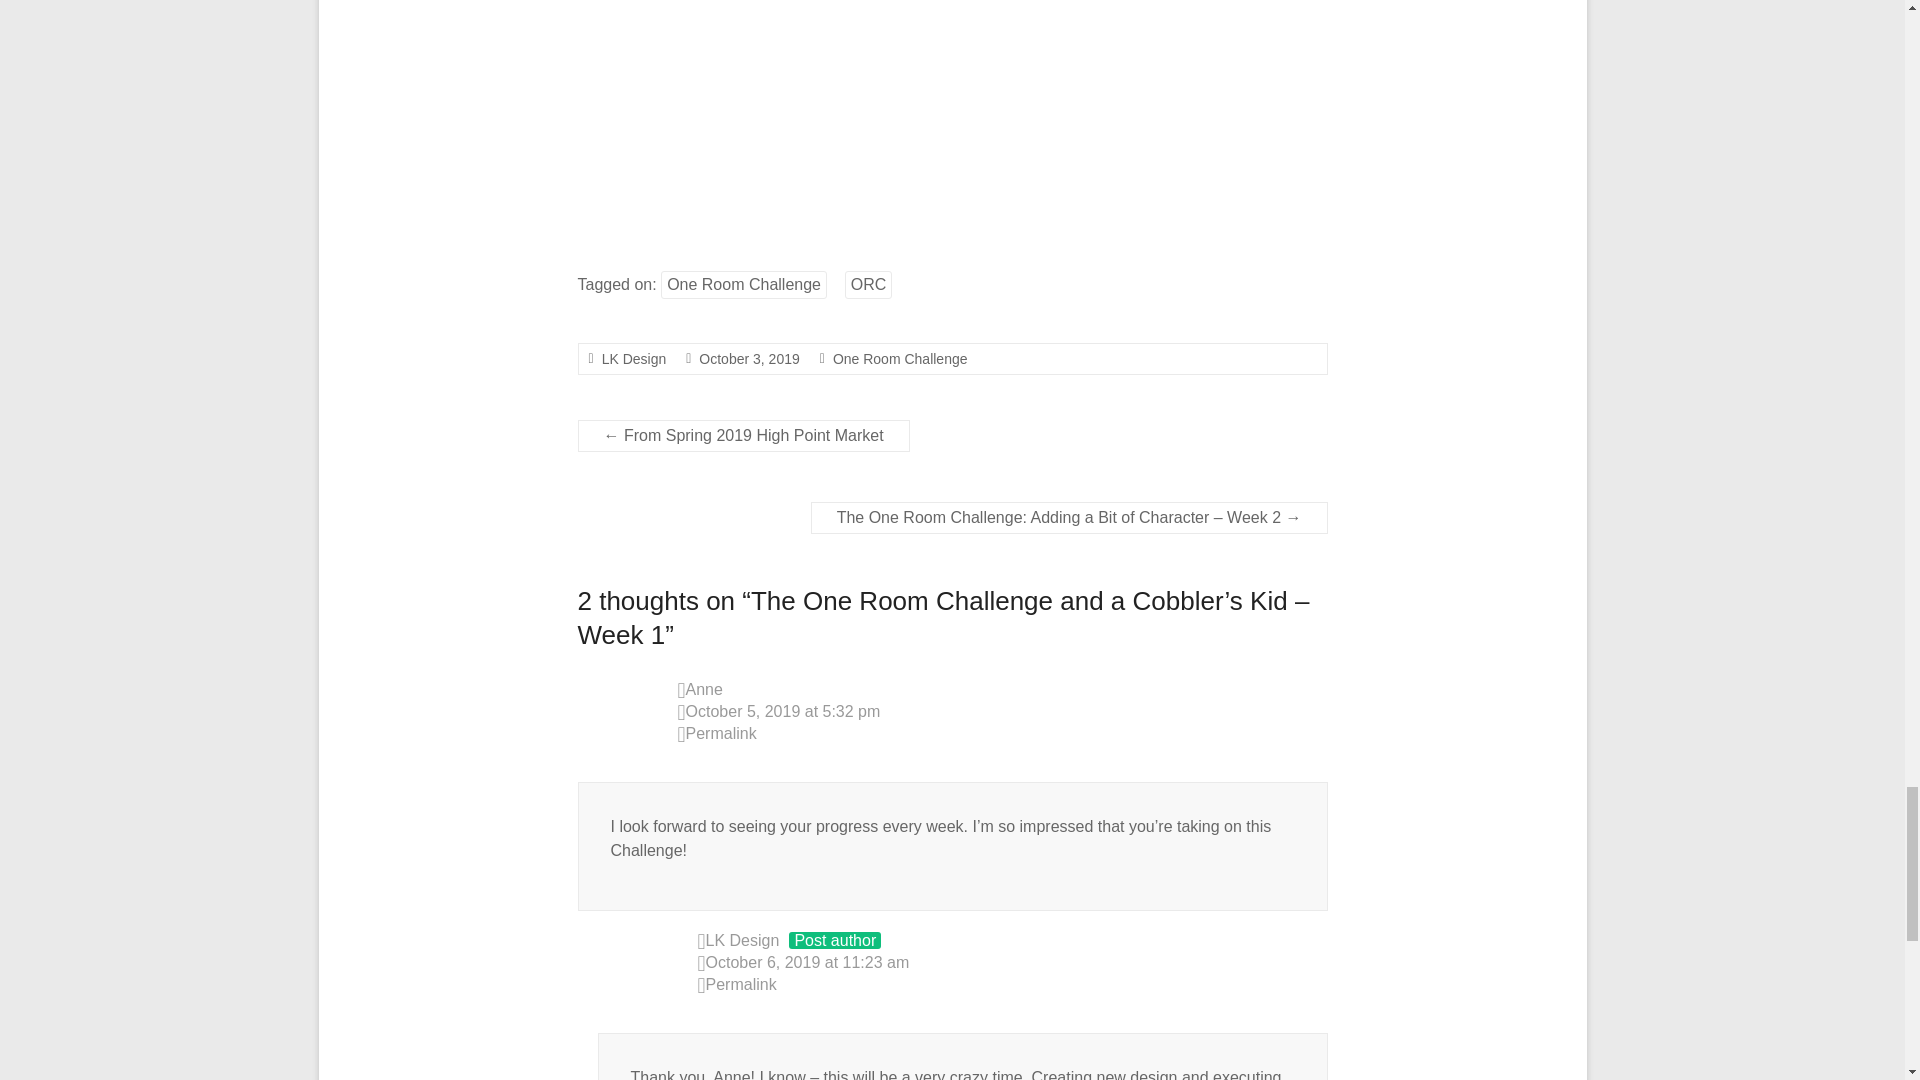 Image resolution: width=1920 pixels, height=1080 pixels. What do you see at coordinates (748, 359) in the screenshot?
I see `7:41 am` at bounding box center [748, 359].